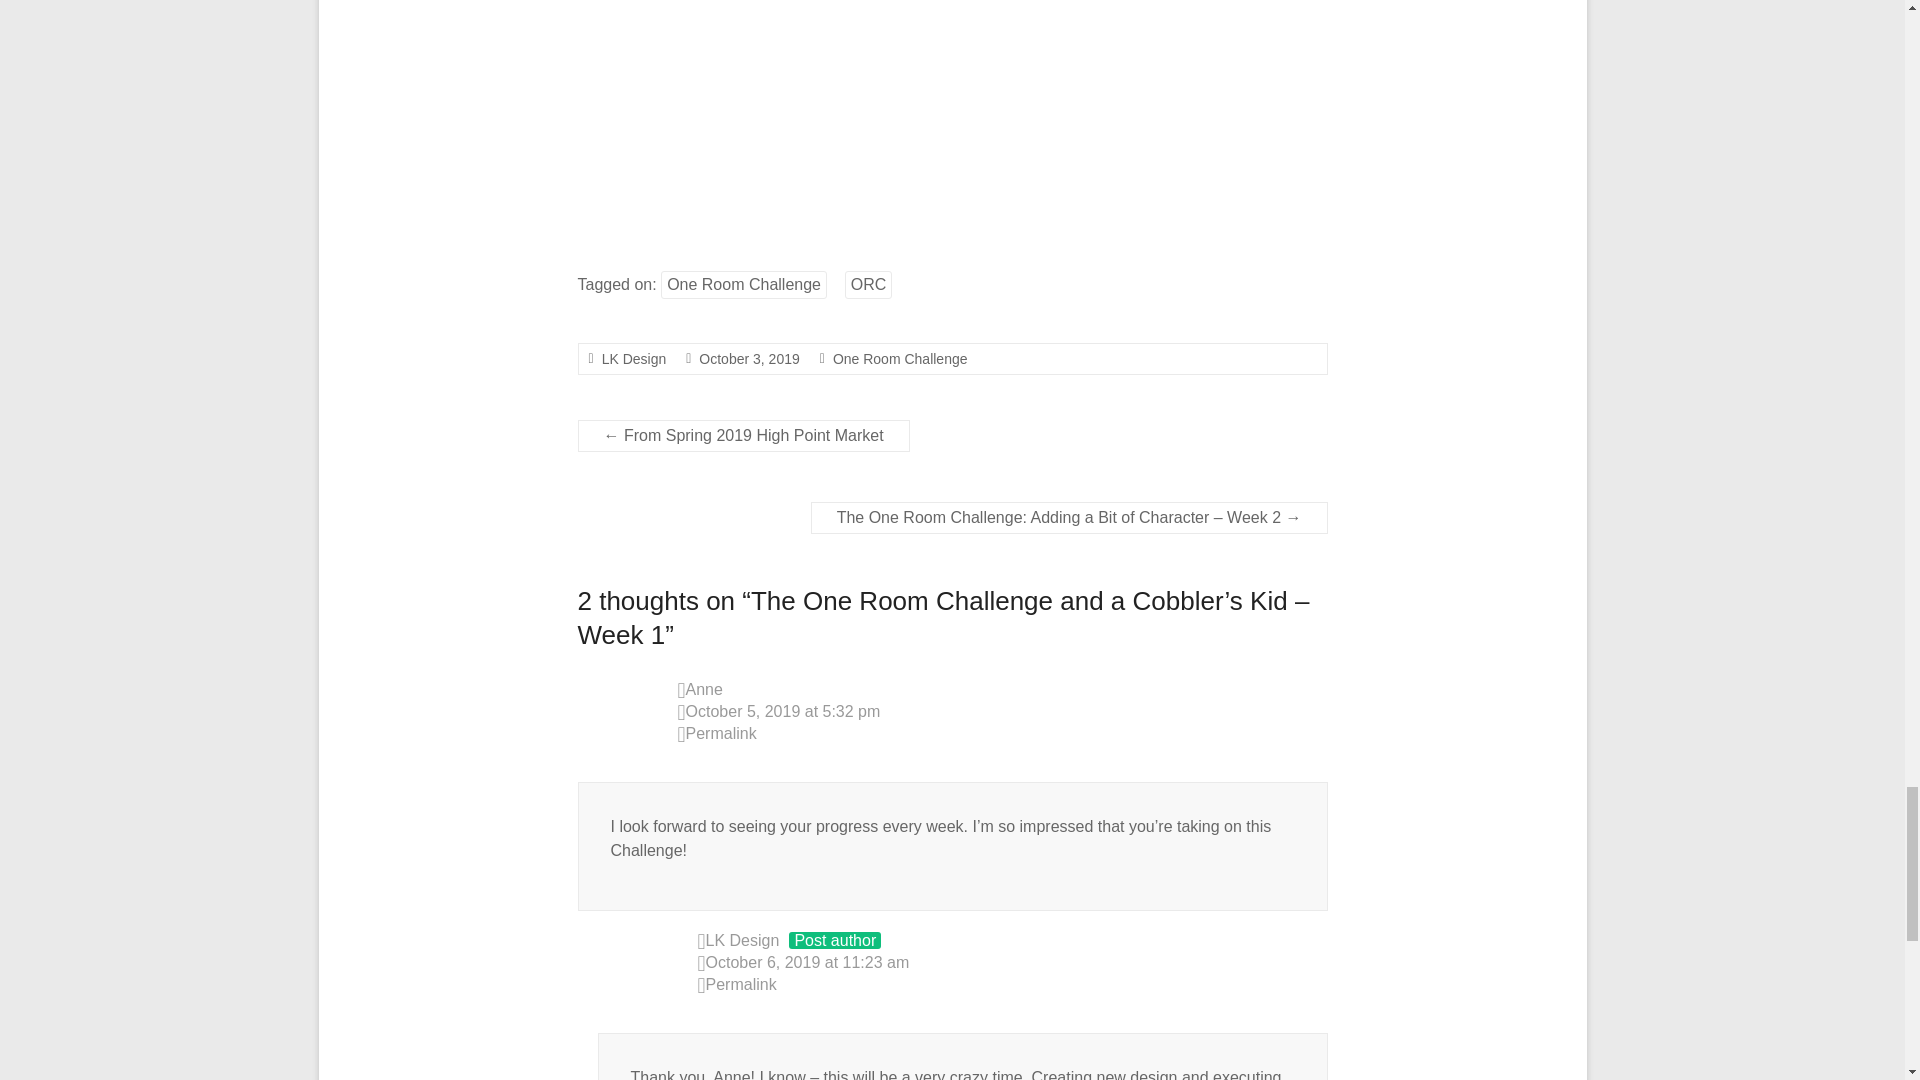 Image resolution: width=1920 pixels, height=1080 pixels. What do you see at coordinates (748, 359) in the screenshot?
I see `7:41 am` at bounding box center [748, 359].